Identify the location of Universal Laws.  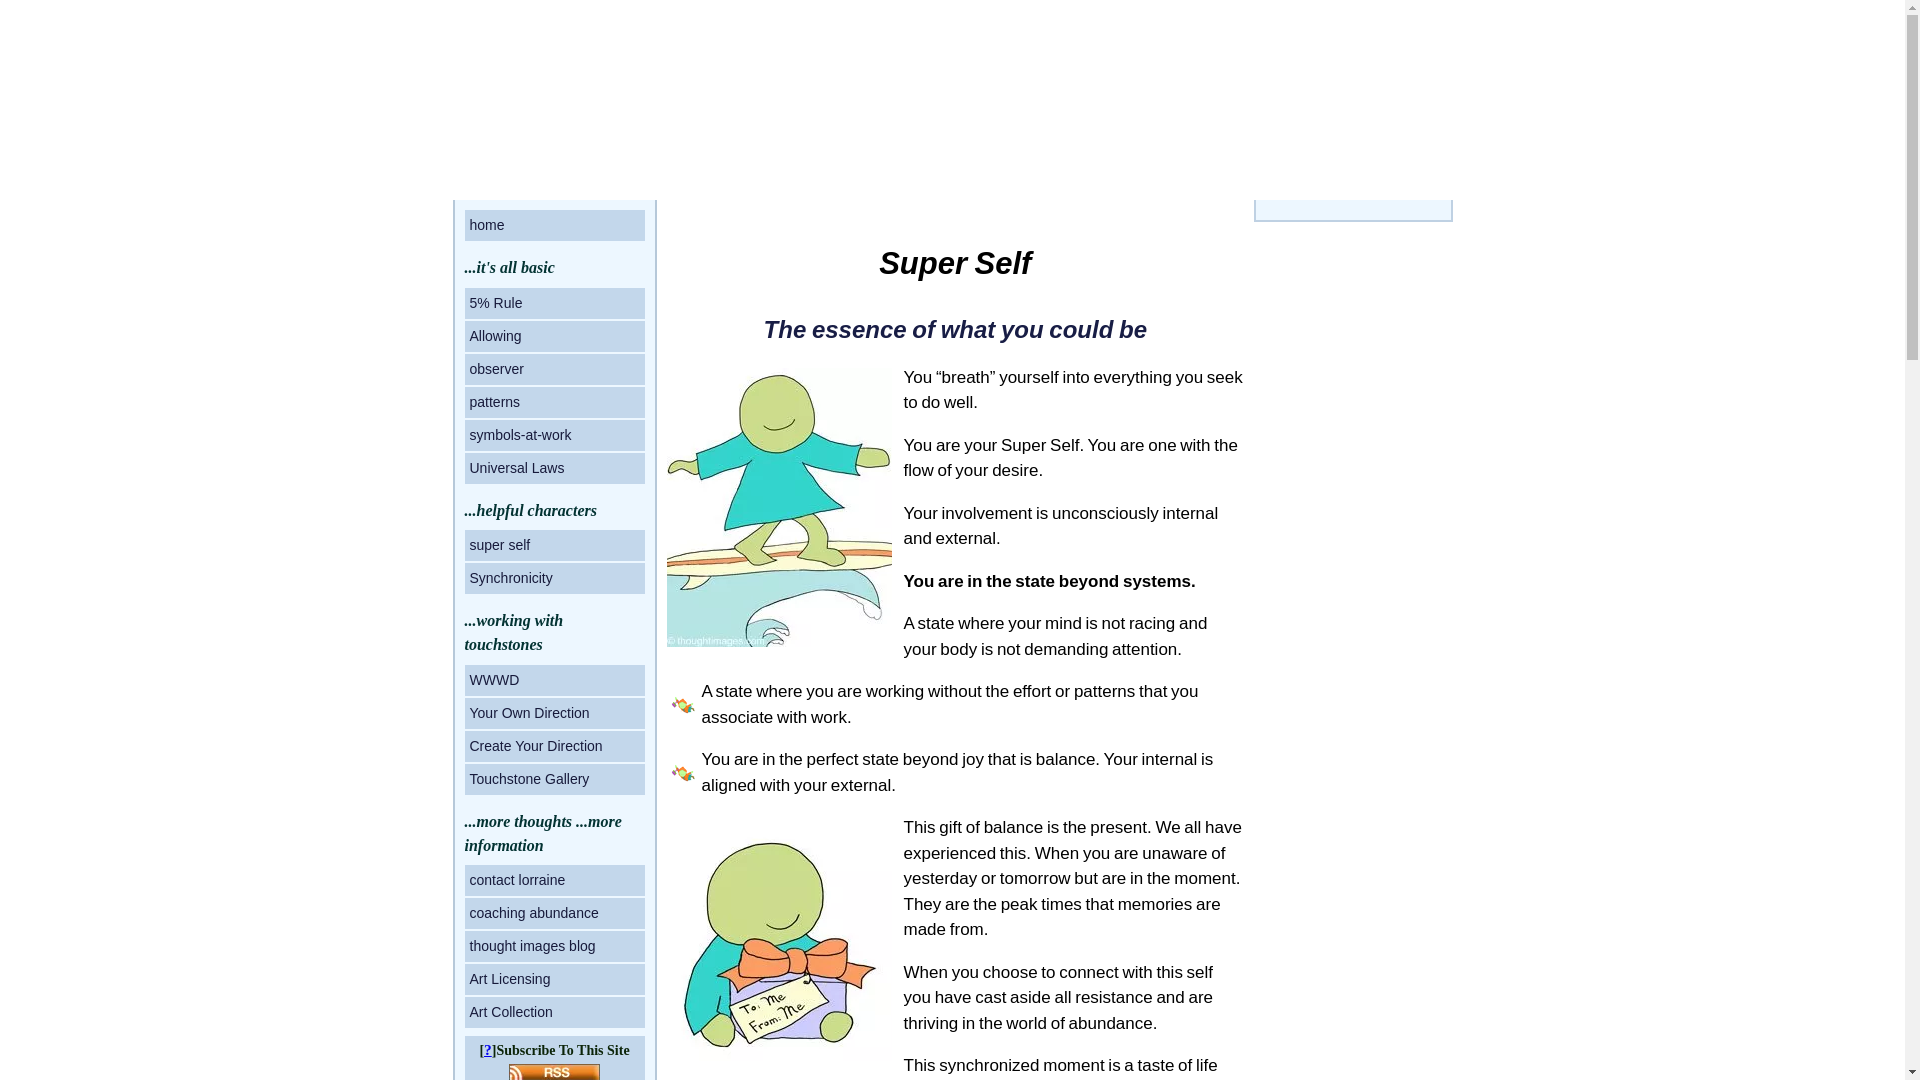
(554, 467).